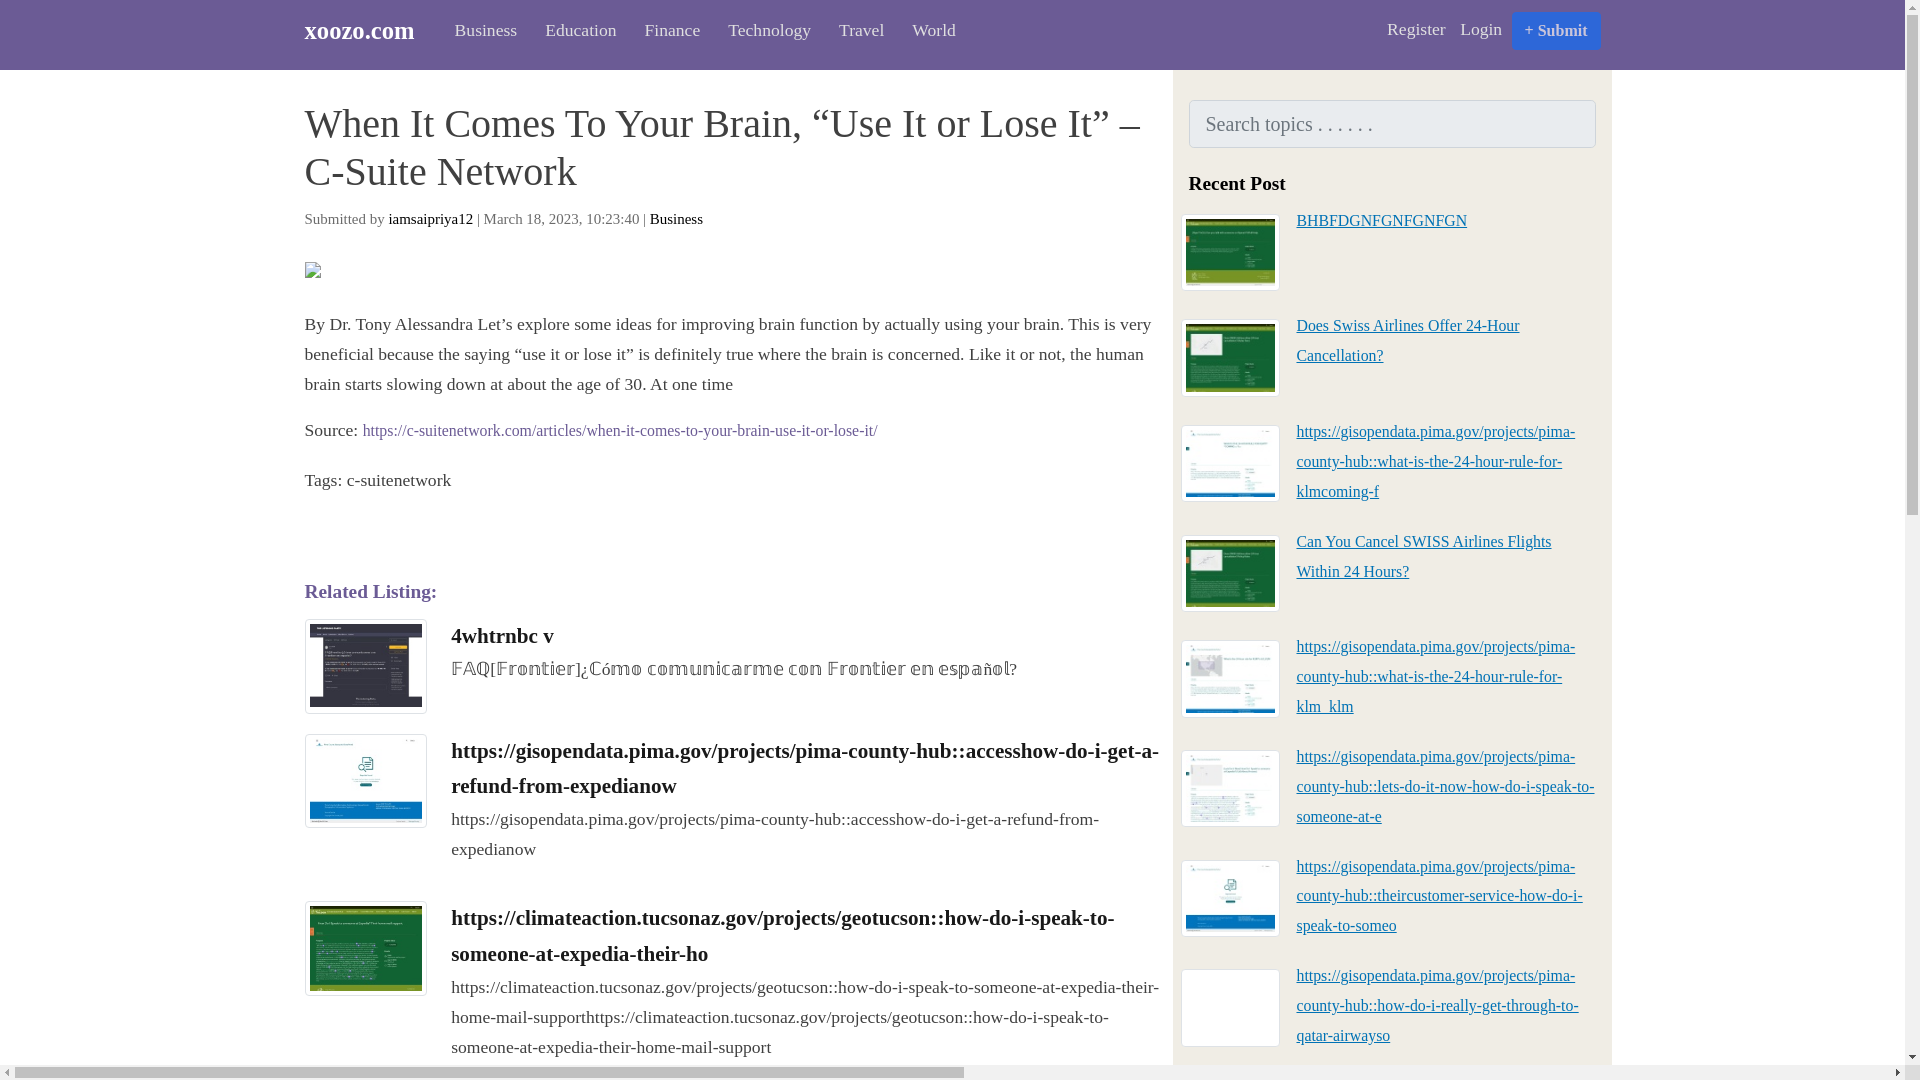 Image resolution: width=1920 pixels, height=1080 pixels. I want to click on BHBFDGNFGNFGNFGN, so click(1381, 220).